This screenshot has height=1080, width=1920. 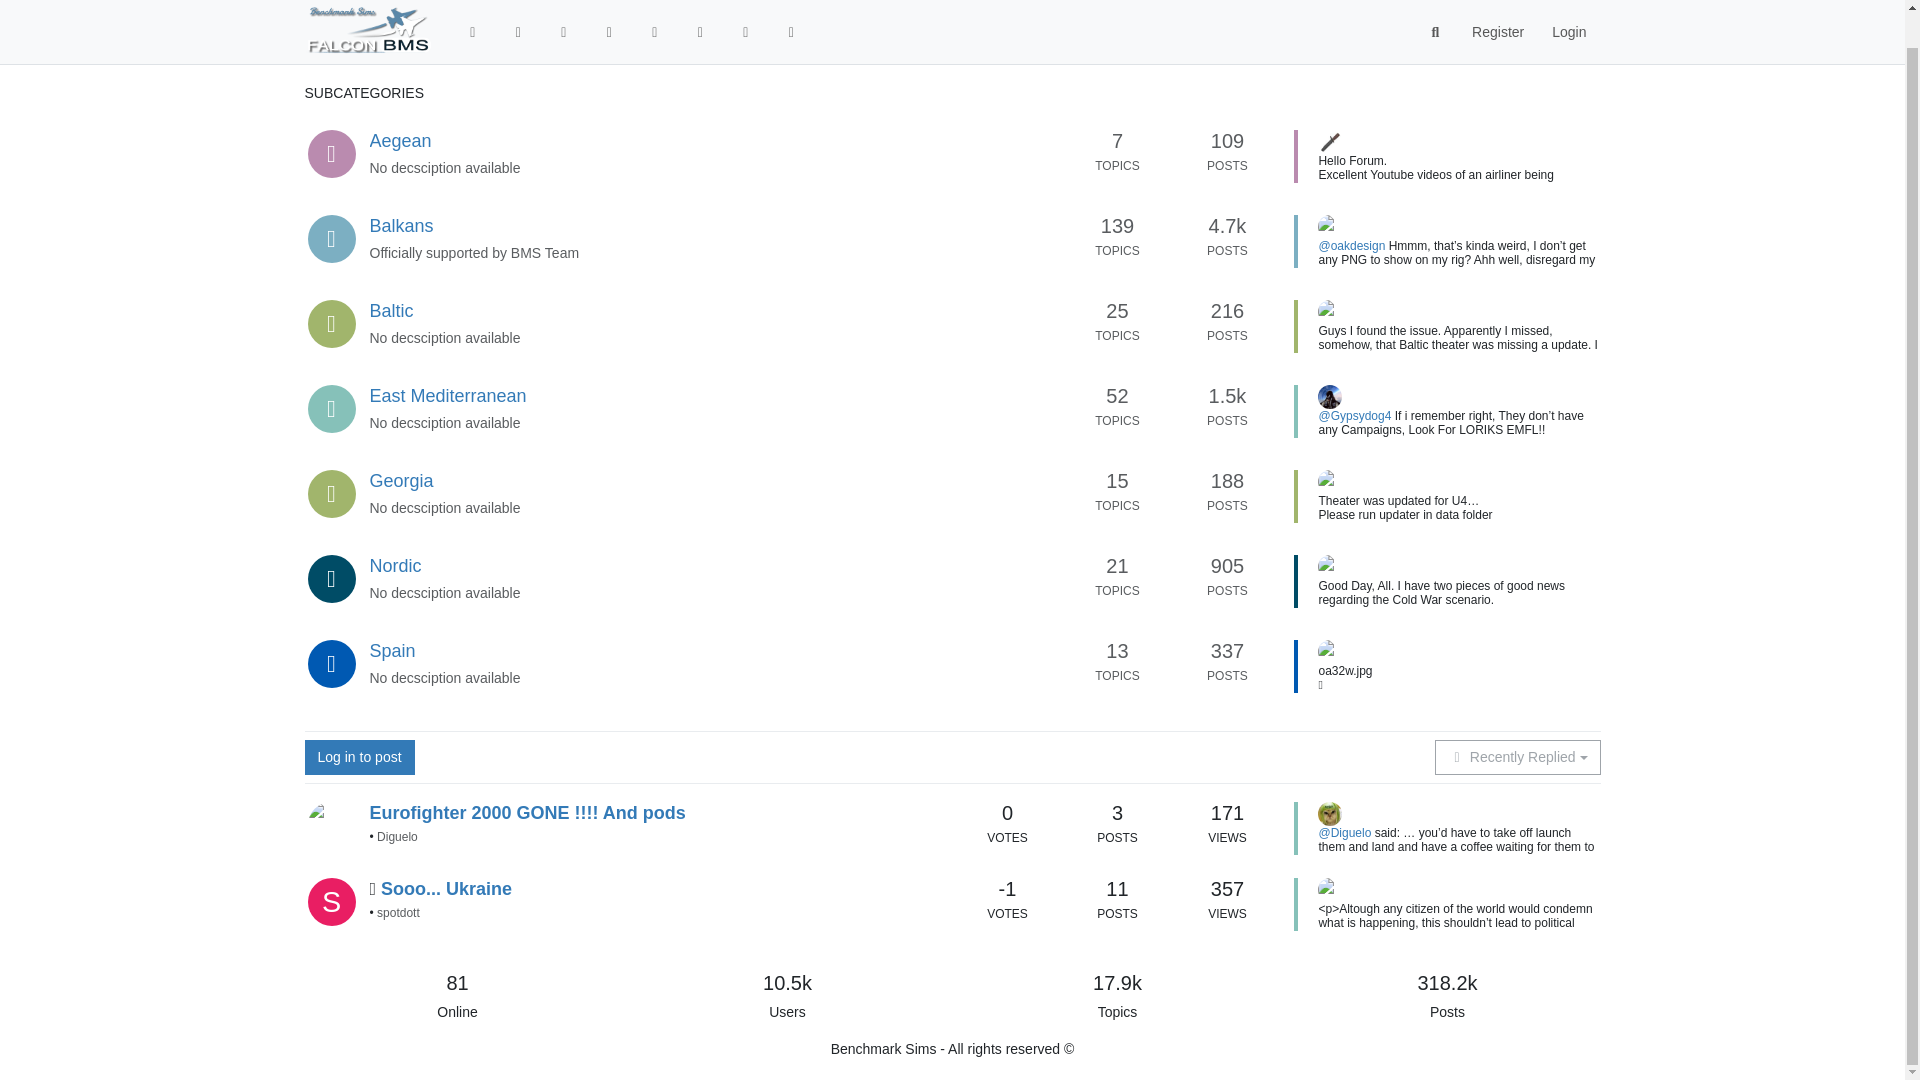 I want to click on Balkans, so click(x=402, y=226).